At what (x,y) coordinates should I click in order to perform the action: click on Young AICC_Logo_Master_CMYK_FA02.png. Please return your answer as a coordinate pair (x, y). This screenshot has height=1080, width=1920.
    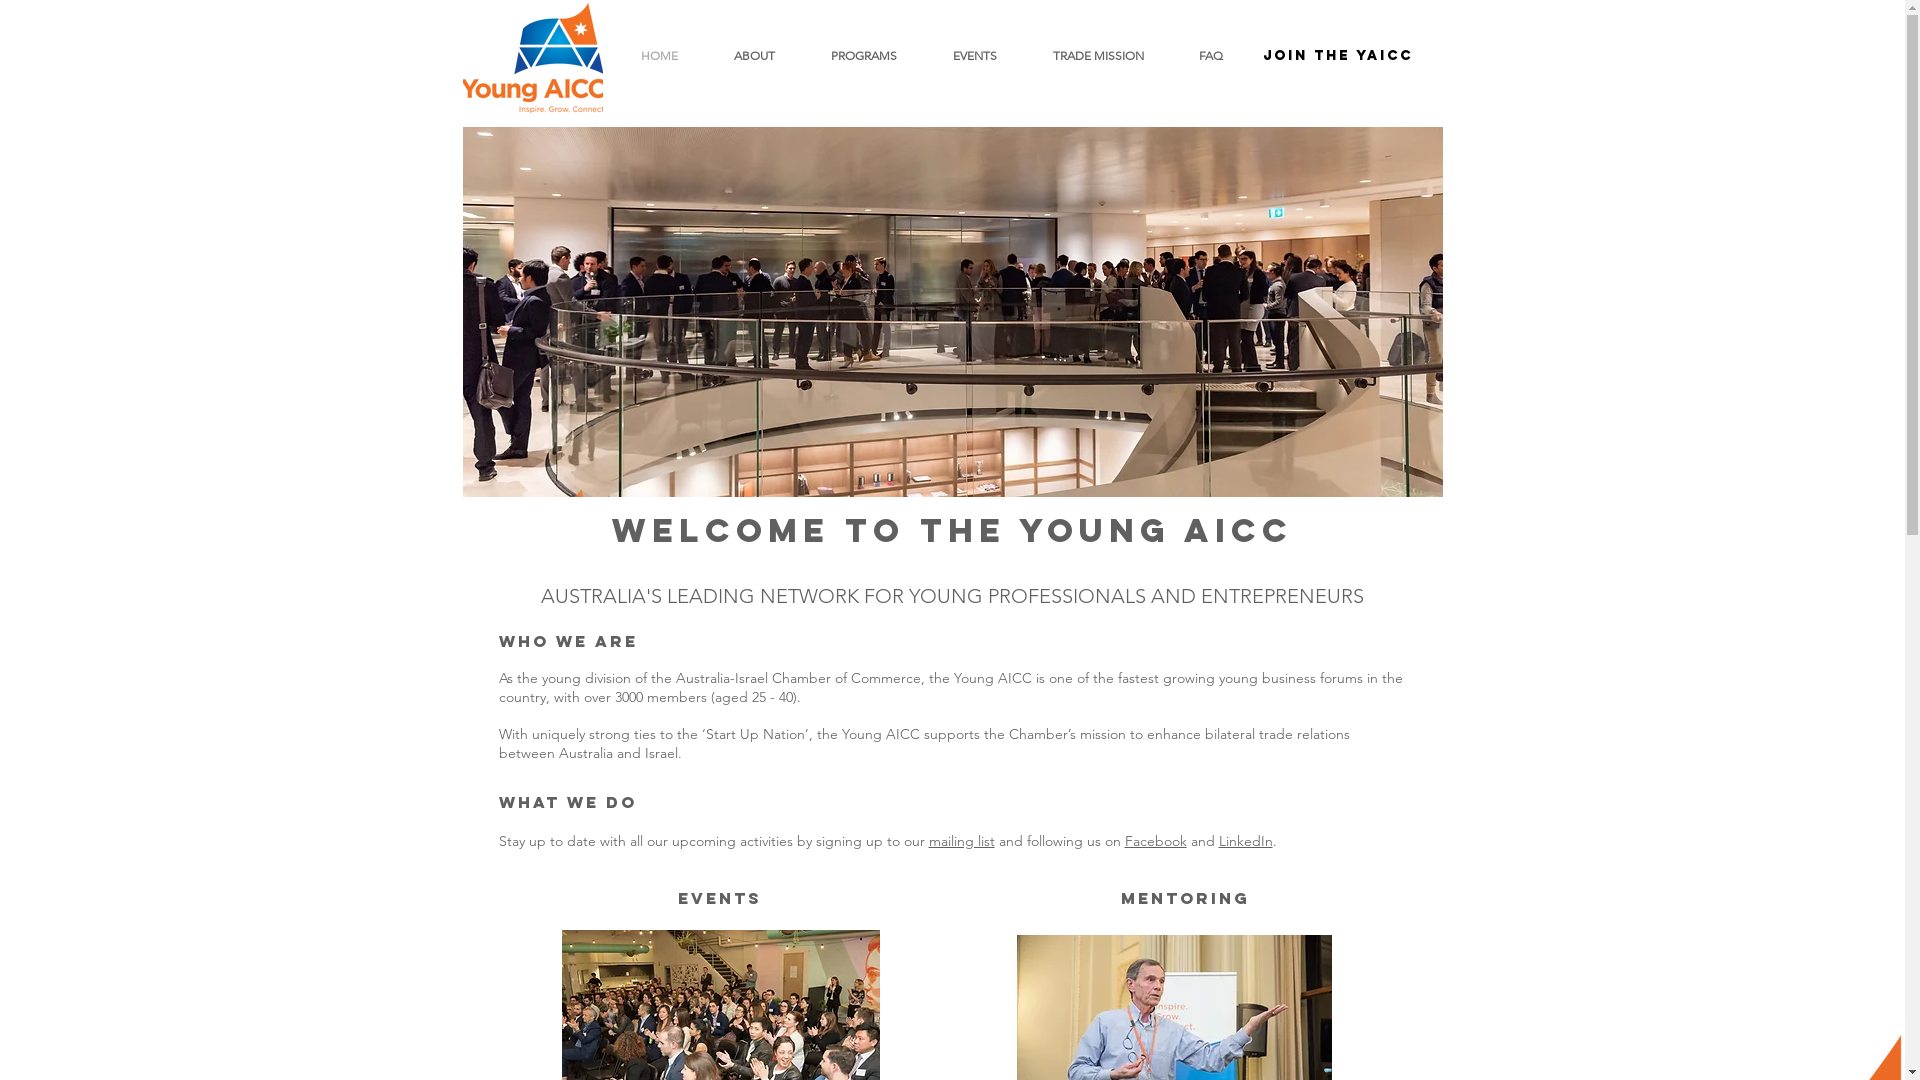
    Looking at the image, I should click on (532, 58).